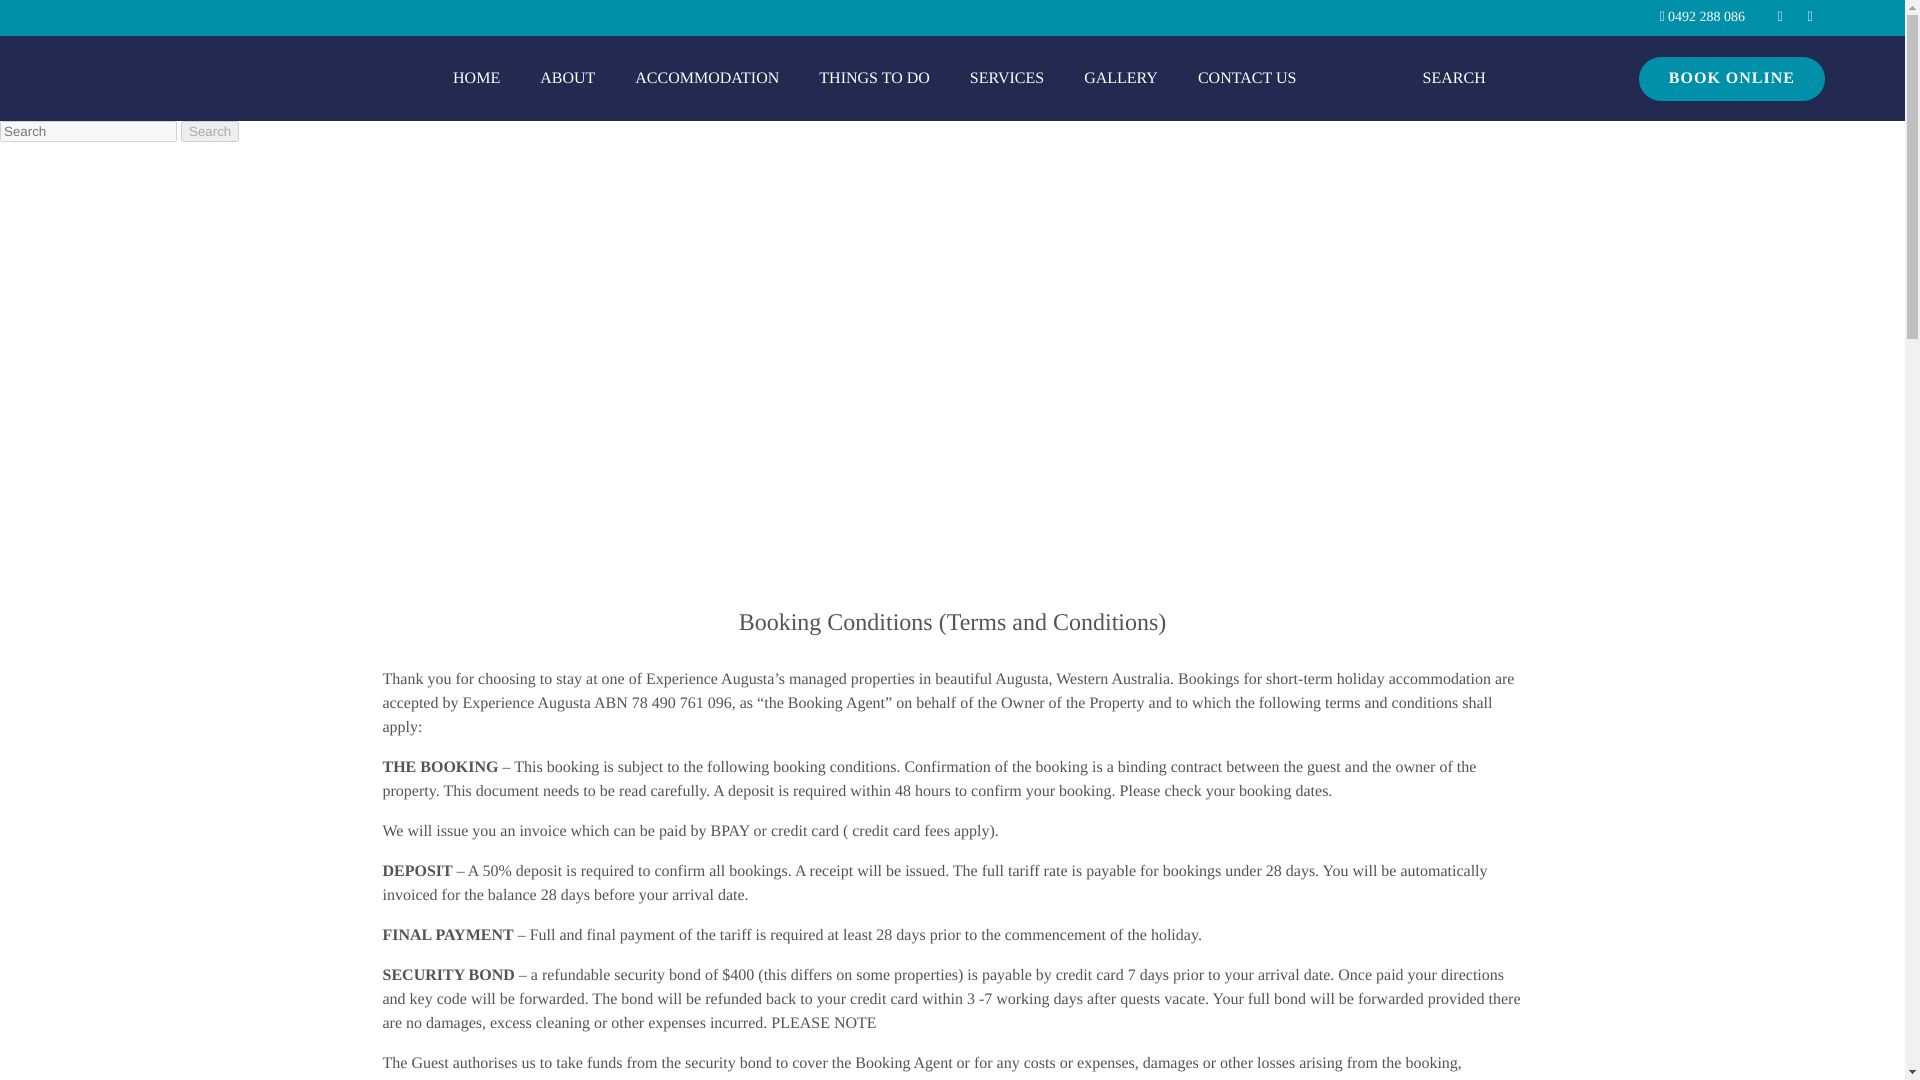 The image size is (1920, 1080). What do you see at coordinates (1783, 94) in the screenshot?
I see `BOOK ONLINE` at bounding box center [1783, 94].